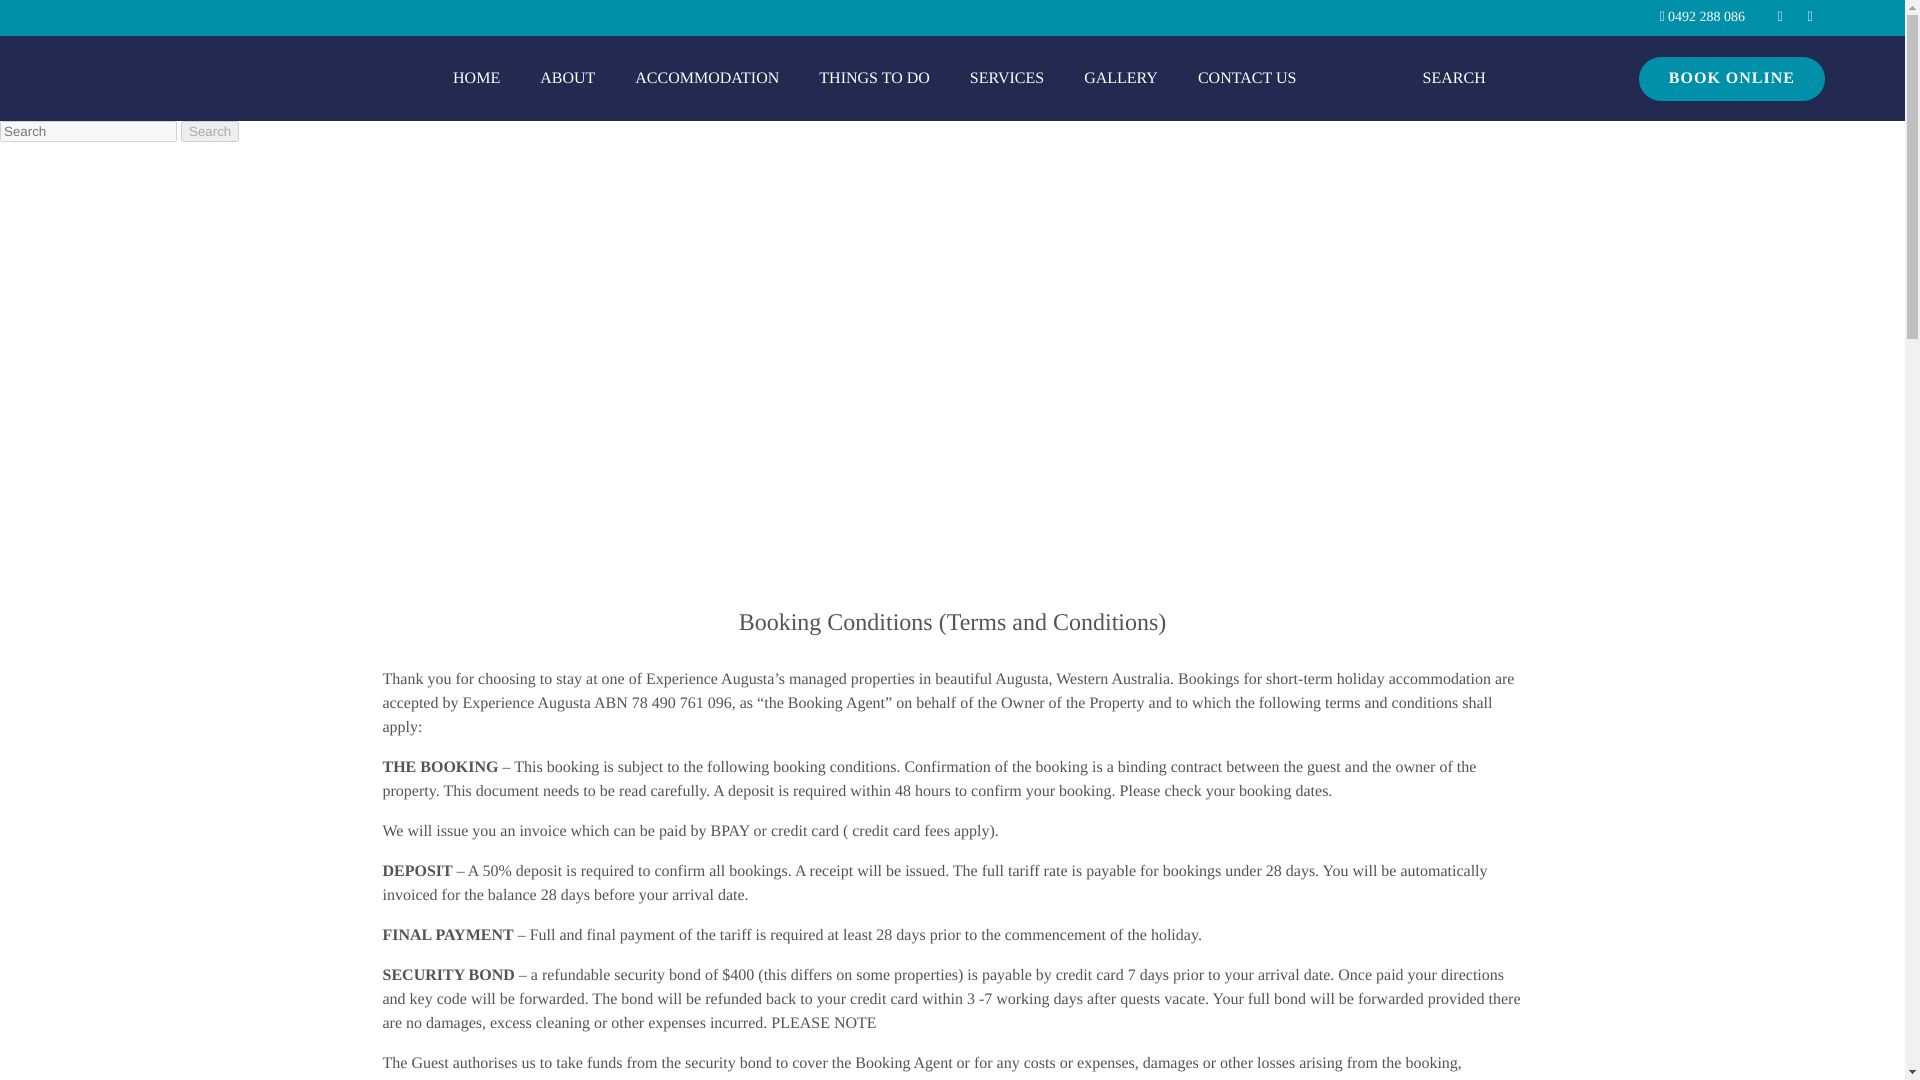 The image size is (1920, 1080). What do you see at coordinates (1783, 94) in the screenshot?
I see `BOOK ONLINE` at bounding box center [1783, 94].